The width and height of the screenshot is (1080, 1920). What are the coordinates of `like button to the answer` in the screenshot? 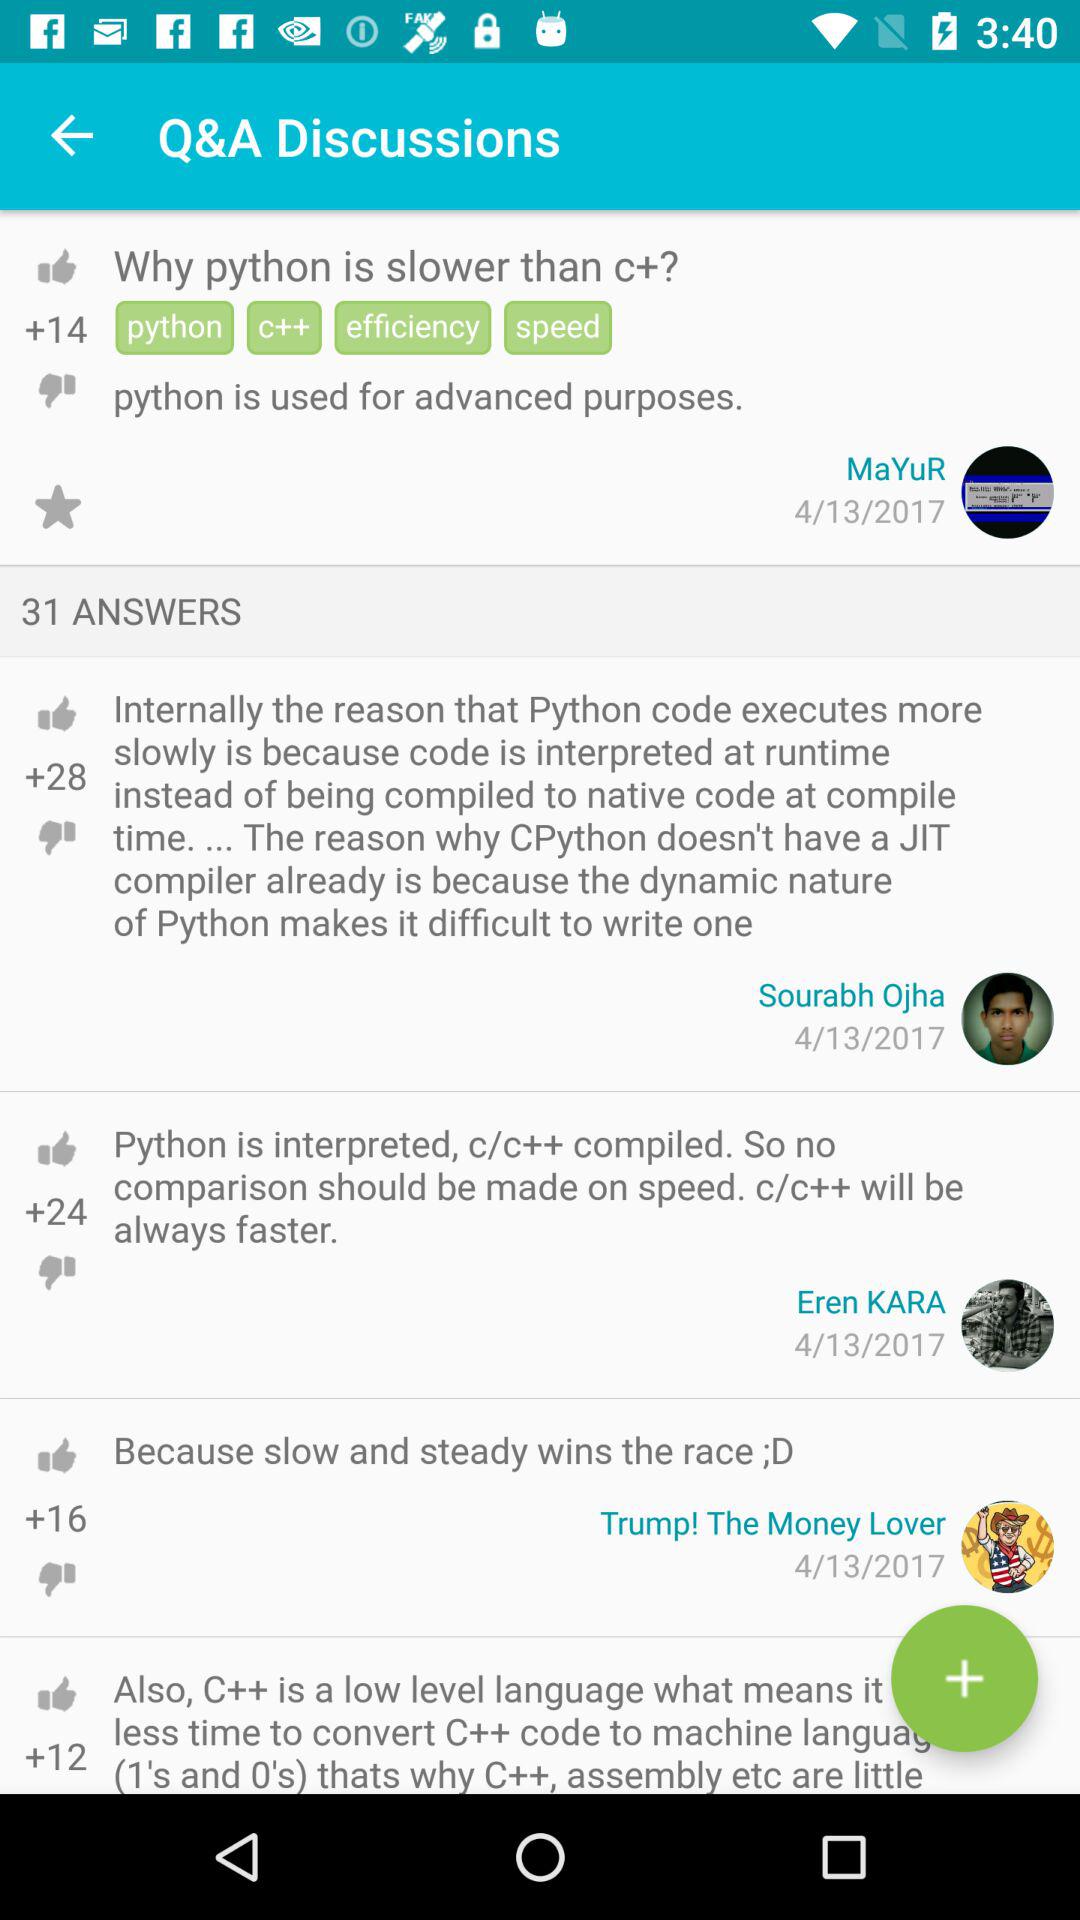 It's located at (56, 1148).